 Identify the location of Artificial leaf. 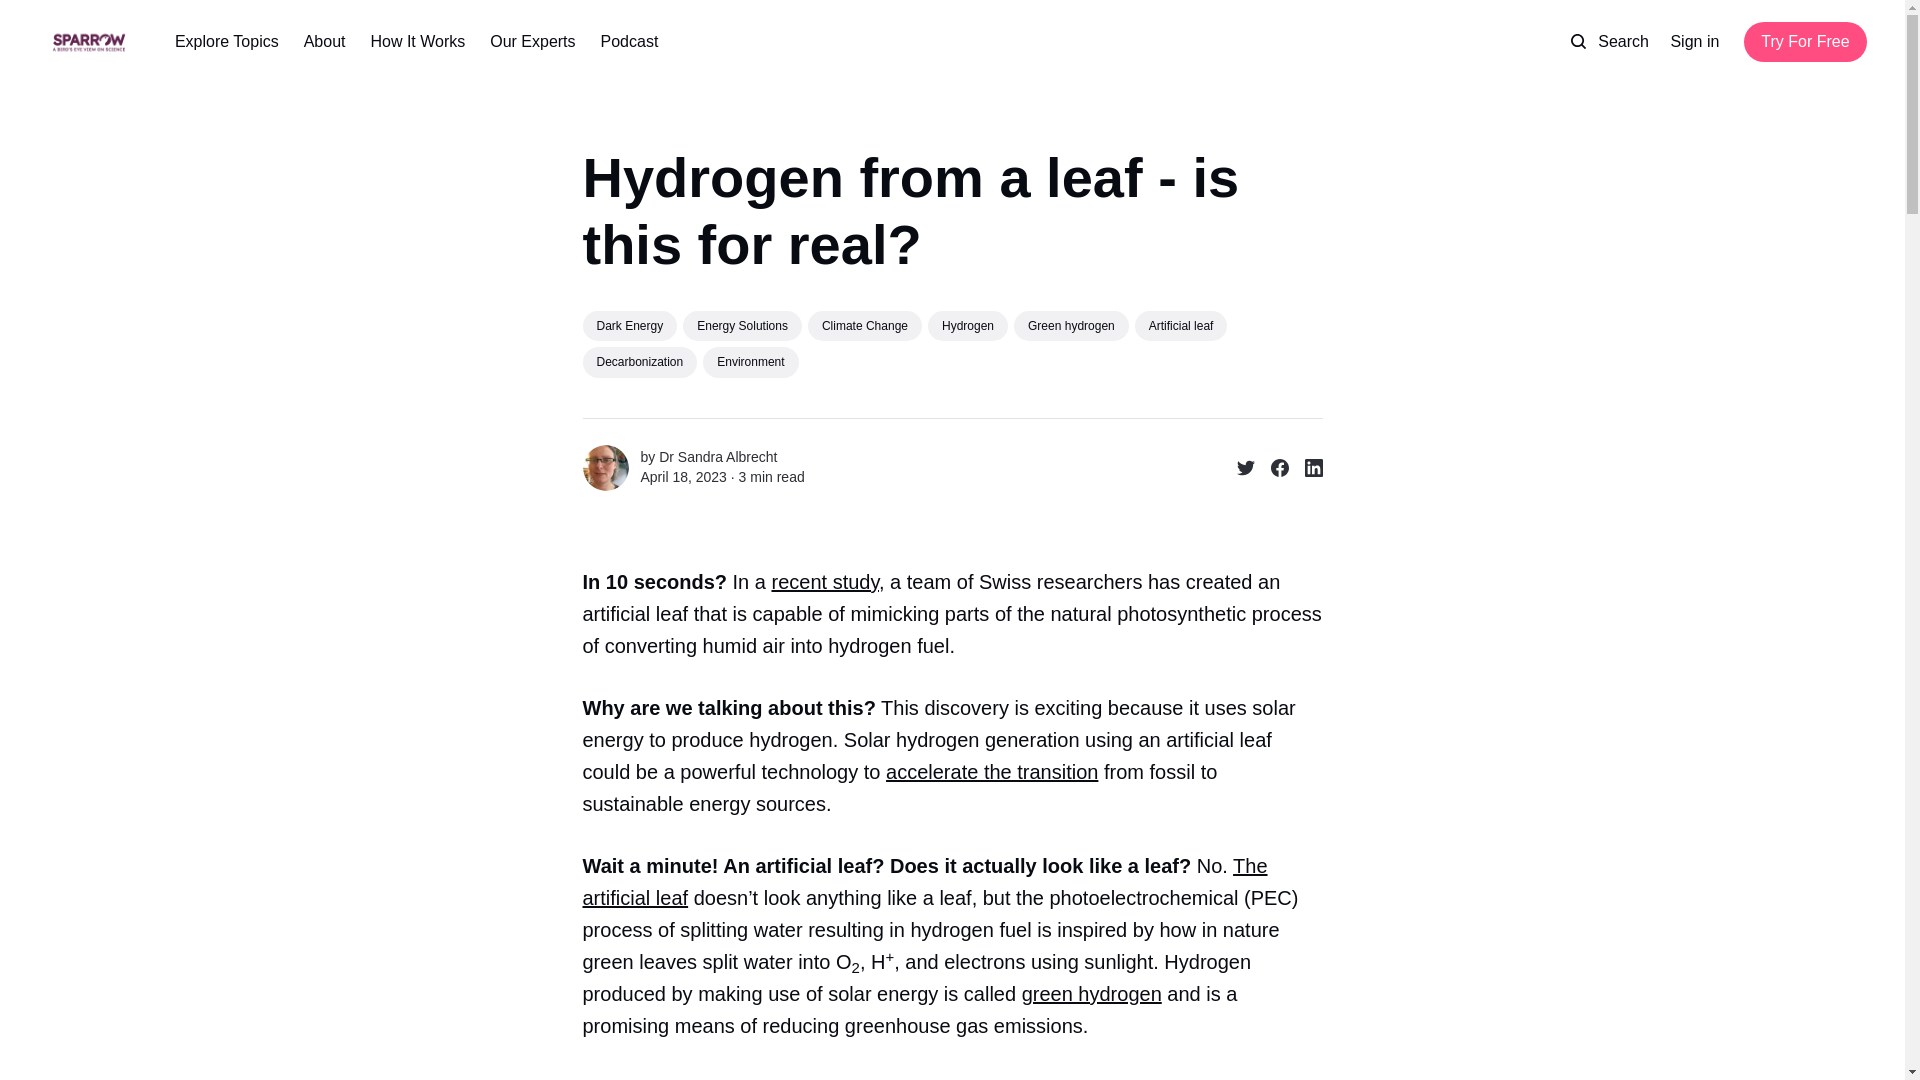
(1181, 326).